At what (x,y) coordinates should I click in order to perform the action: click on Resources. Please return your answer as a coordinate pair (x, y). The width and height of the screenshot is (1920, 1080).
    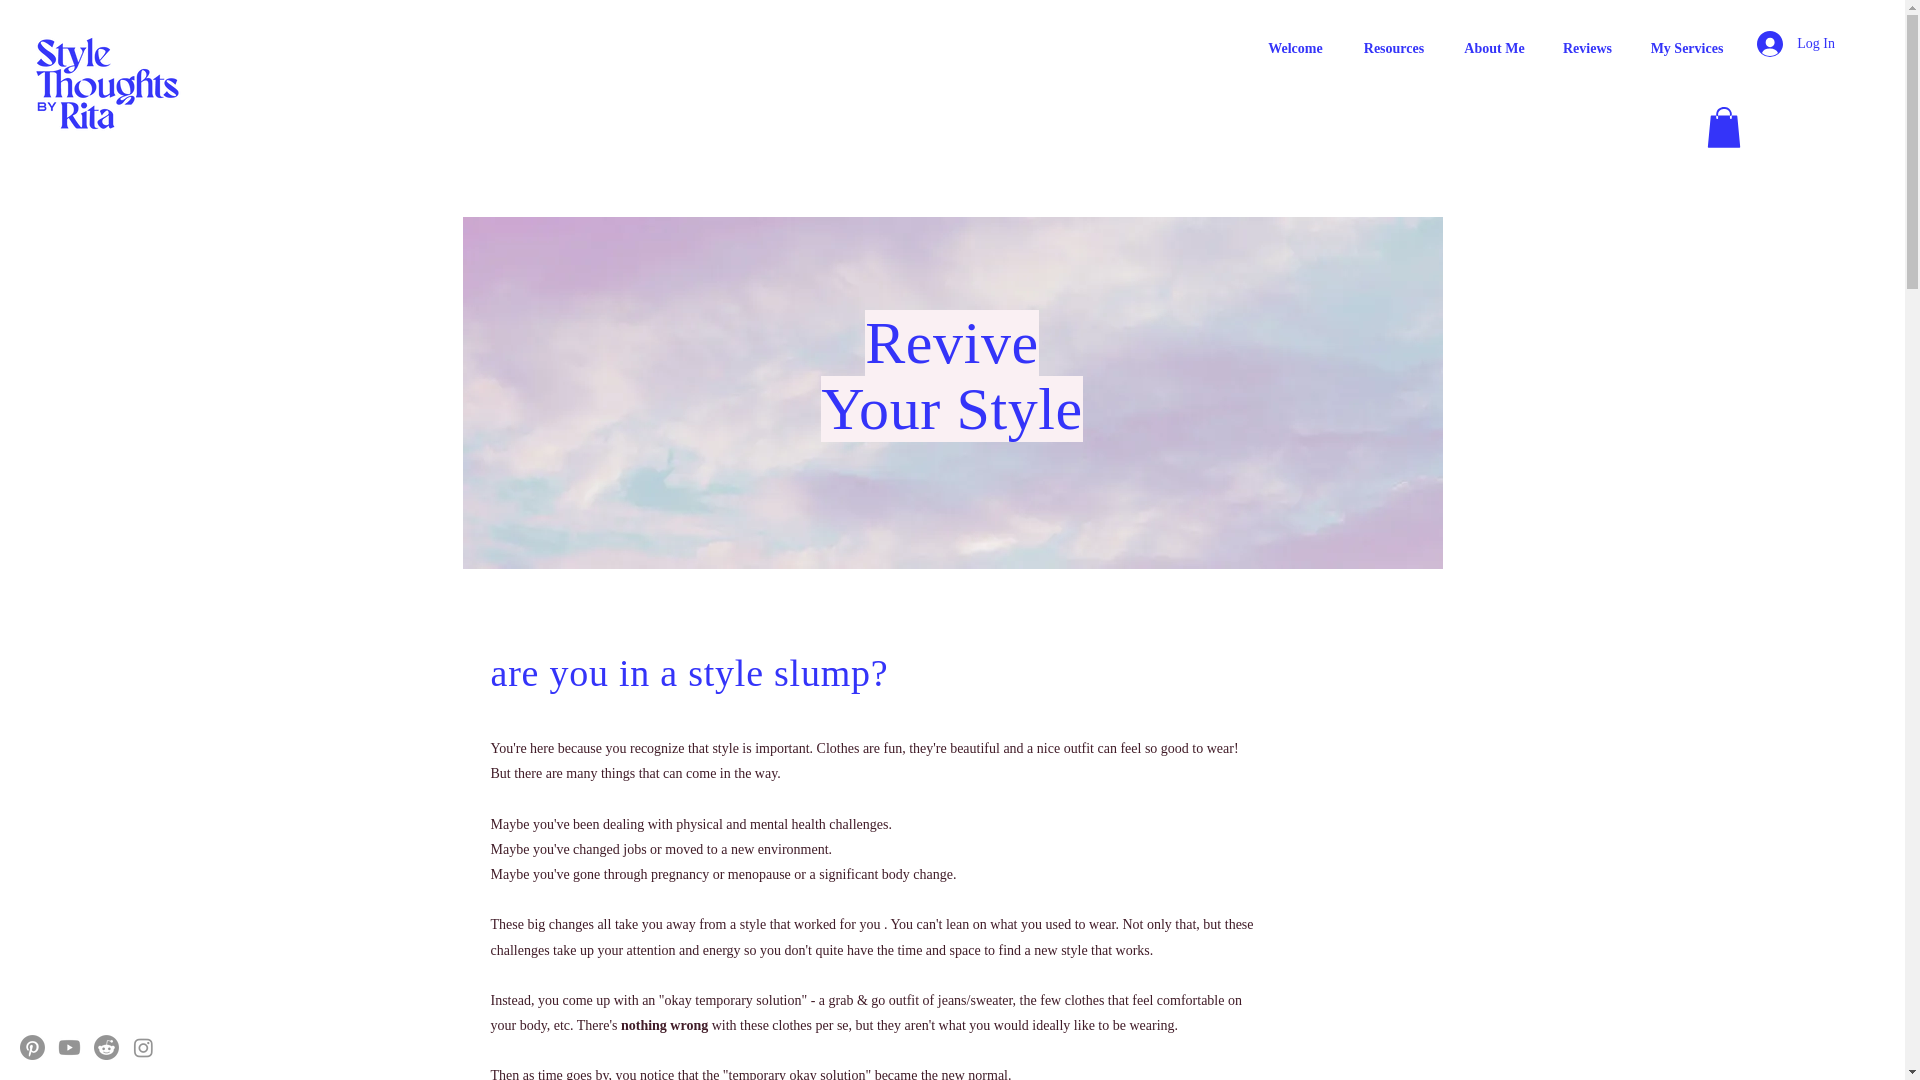
    Looking at the image, I should click on (1394, 48).